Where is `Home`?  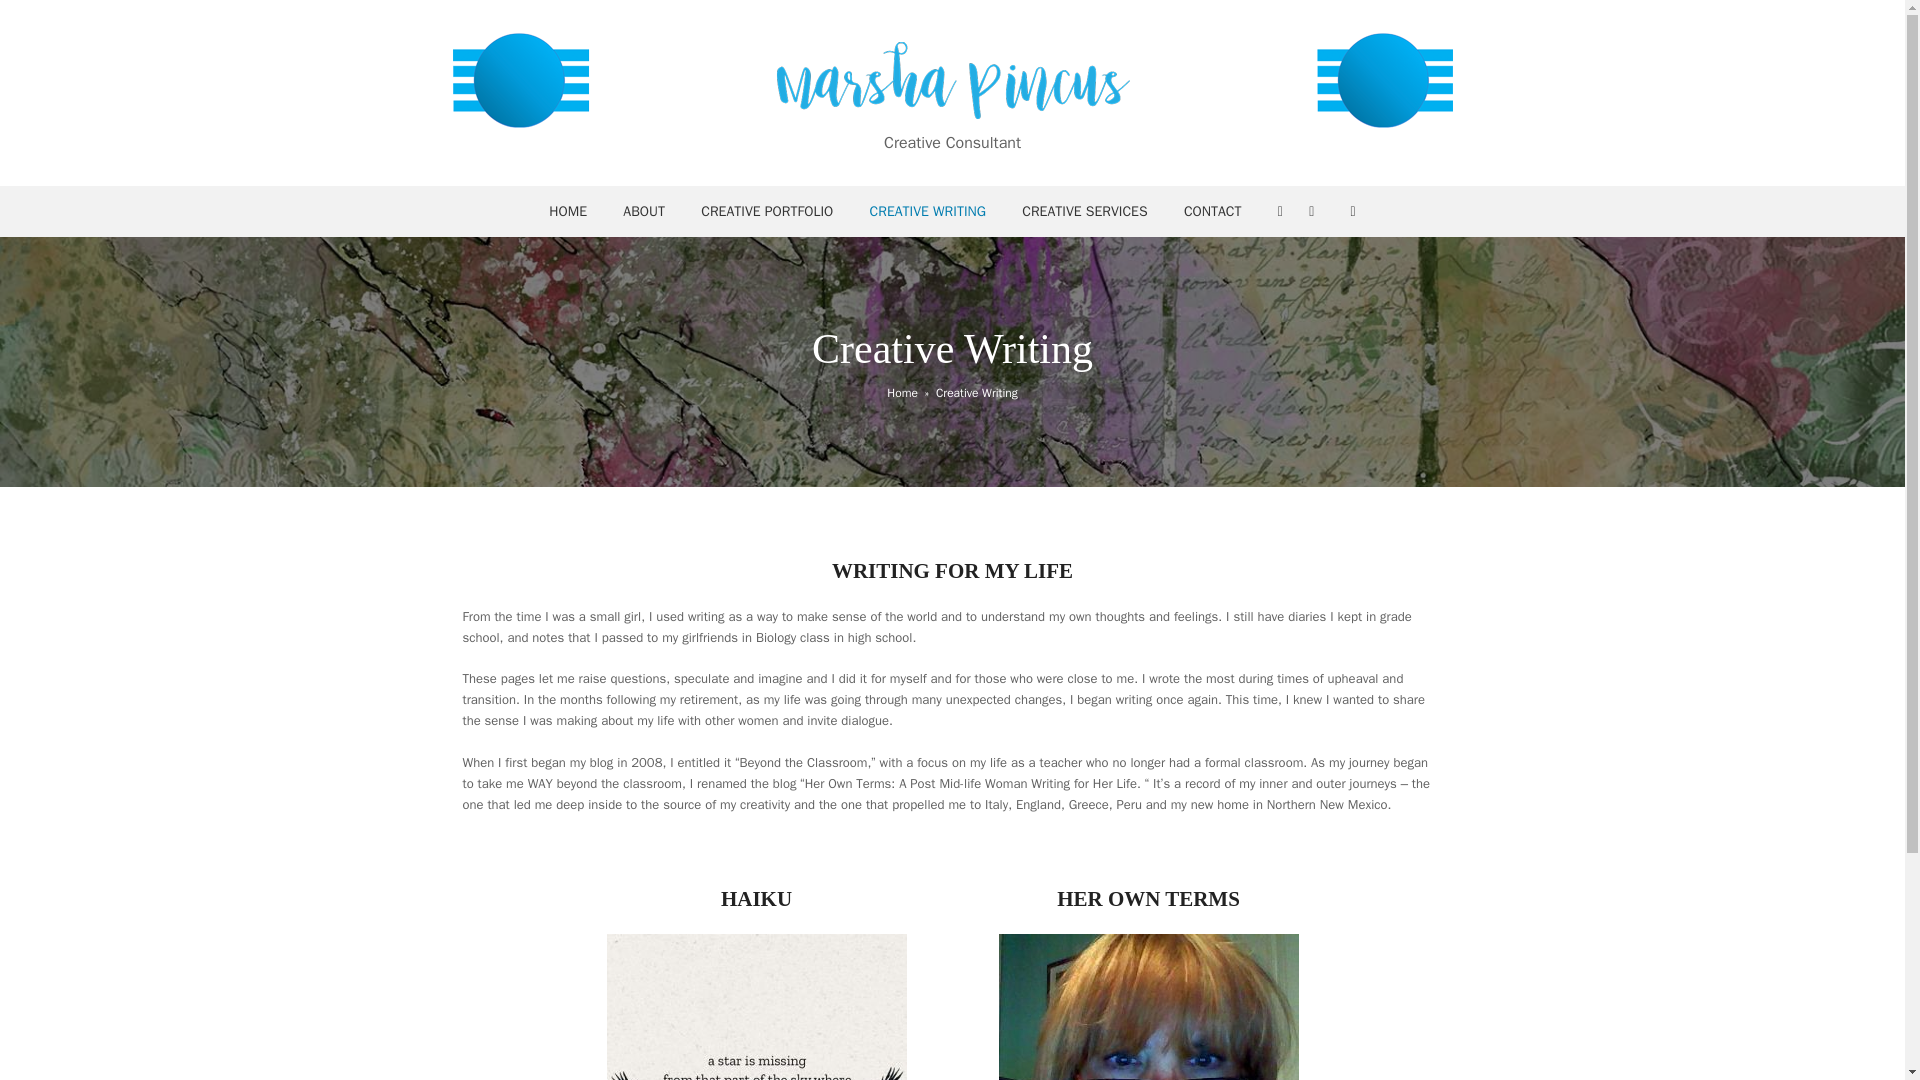 Home is located at coordinates (902, 392).